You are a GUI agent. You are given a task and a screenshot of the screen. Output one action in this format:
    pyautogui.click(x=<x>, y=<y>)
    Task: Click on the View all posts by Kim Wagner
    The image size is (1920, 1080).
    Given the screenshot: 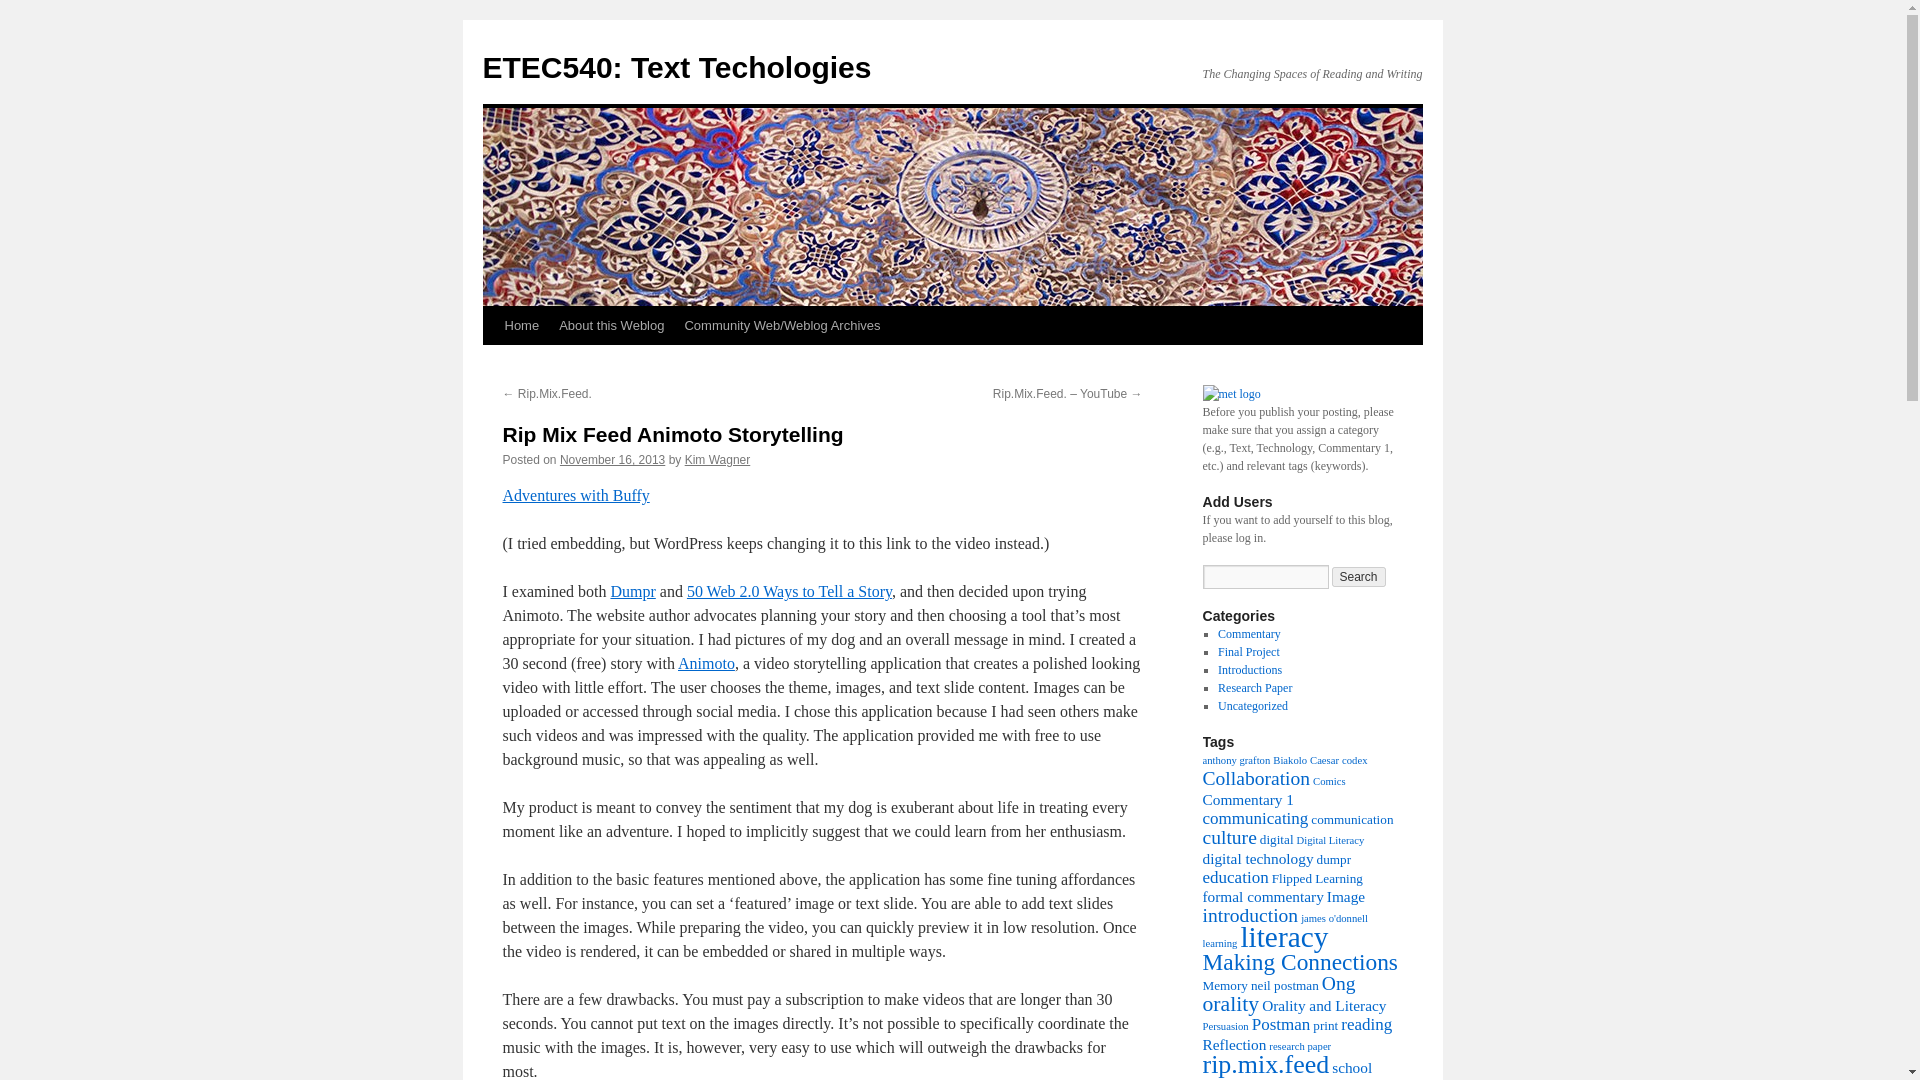 What is the action you would take?
    pyautogui.click(x=718, y=459)
    